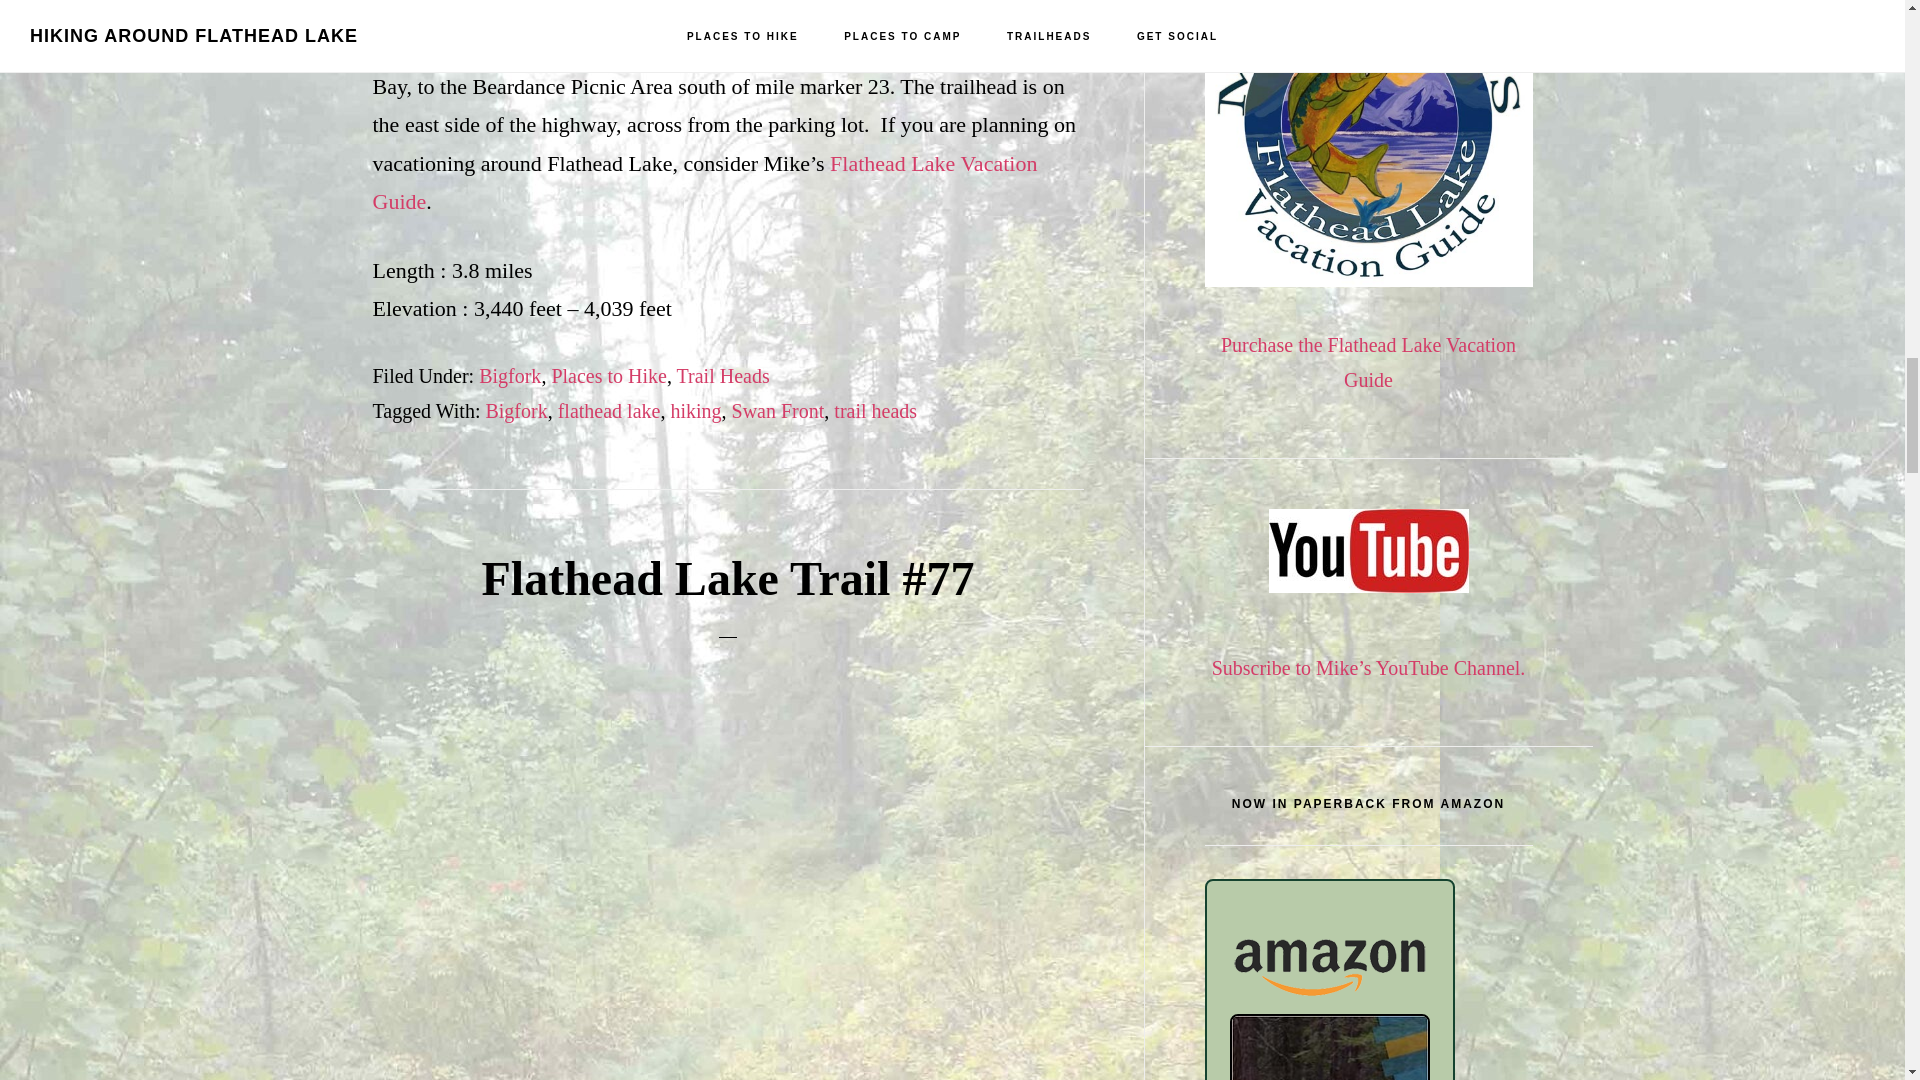 The width and height of the screenshot is (1920, 1080). I want to click on Trail Heads, so click(723, 376).